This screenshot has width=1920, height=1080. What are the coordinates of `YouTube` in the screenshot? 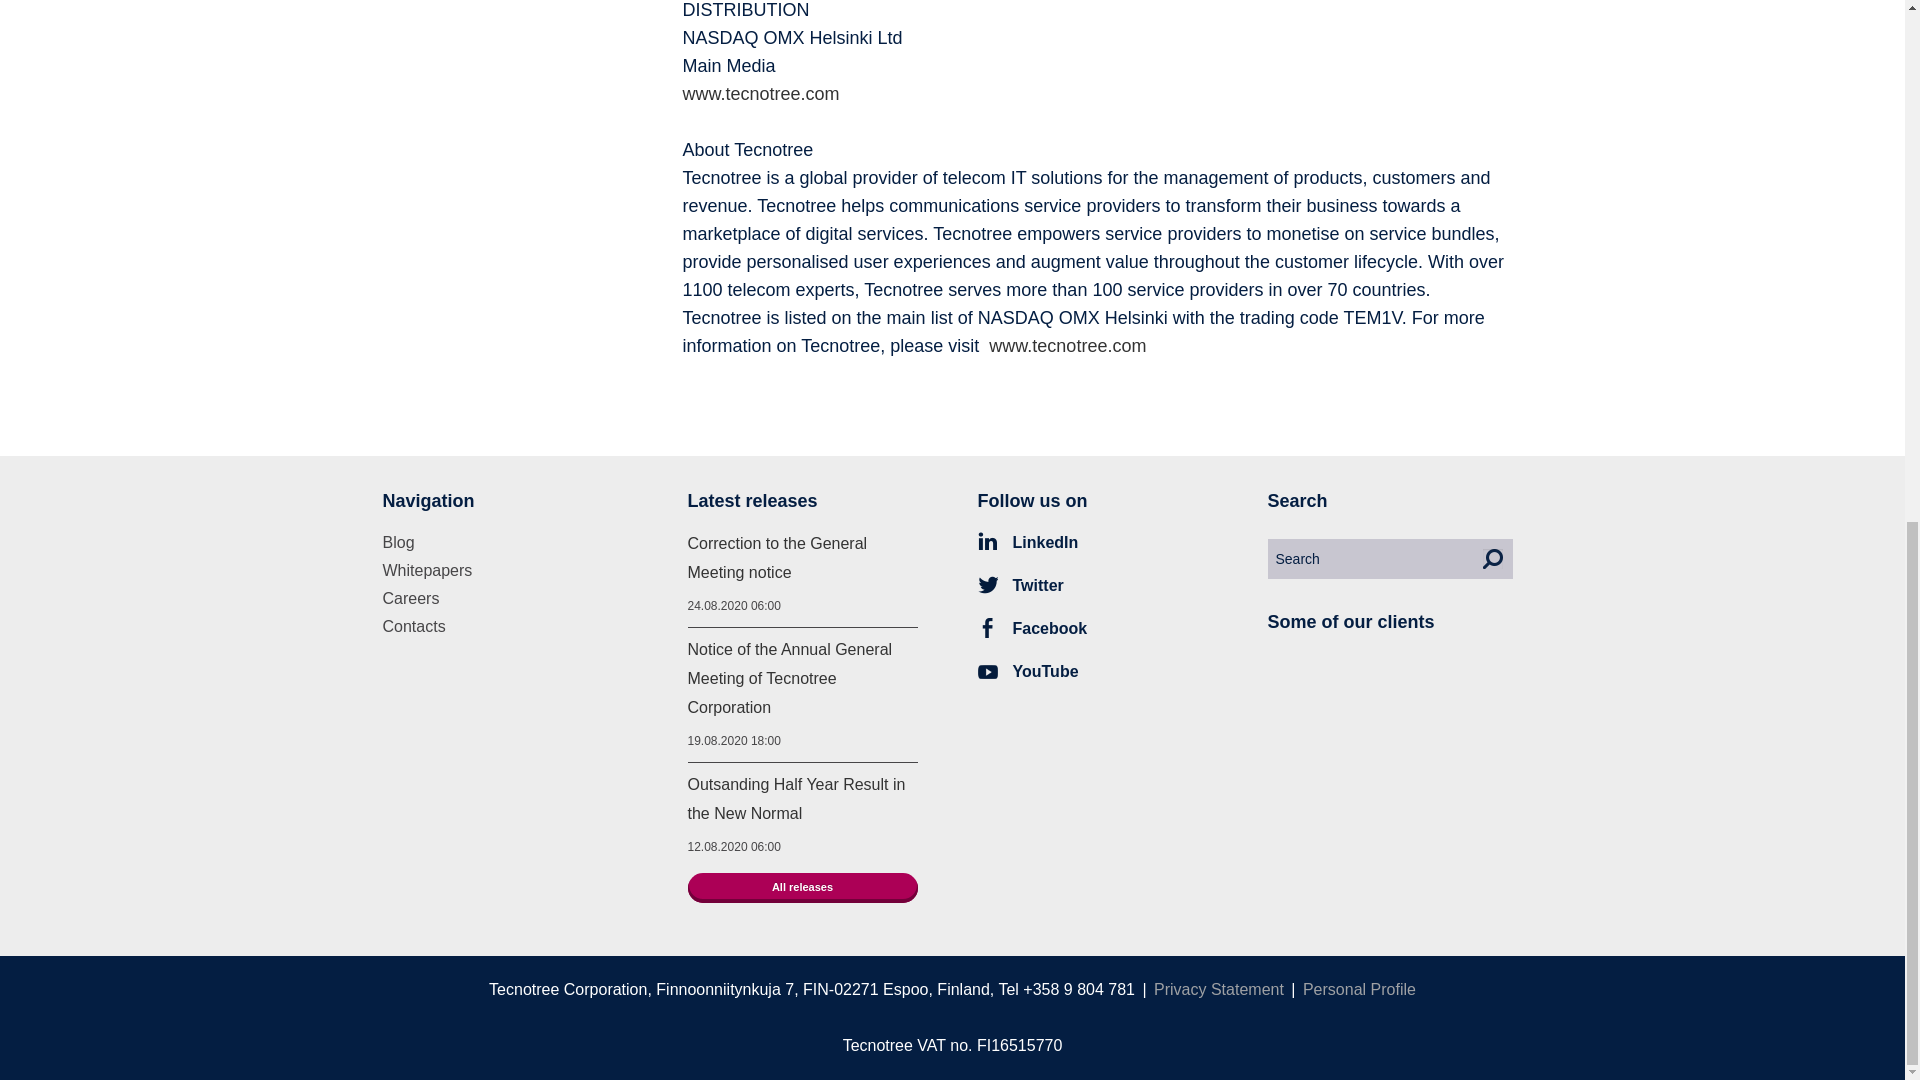 It's located at (1028, 672).